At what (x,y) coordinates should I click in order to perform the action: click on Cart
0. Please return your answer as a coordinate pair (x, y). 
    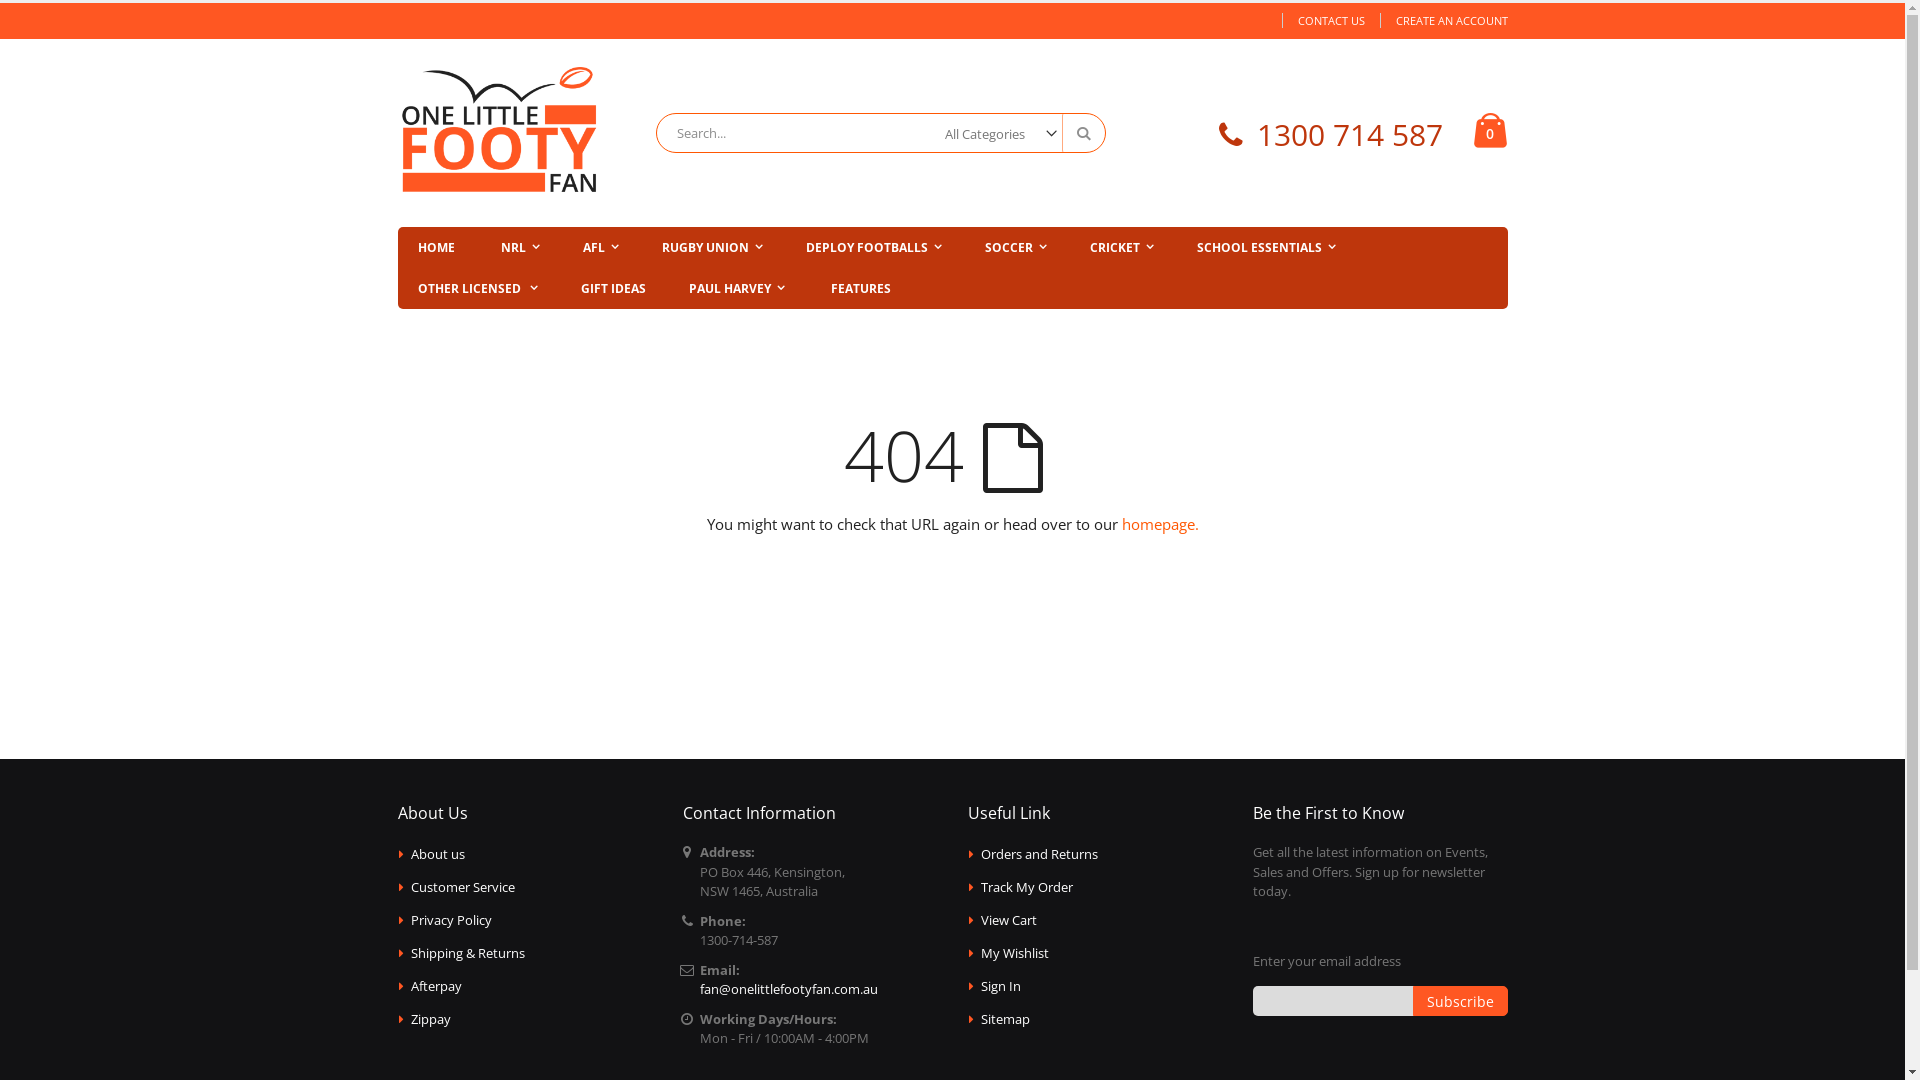
    Looking at the image, I should click on (1490, 133).